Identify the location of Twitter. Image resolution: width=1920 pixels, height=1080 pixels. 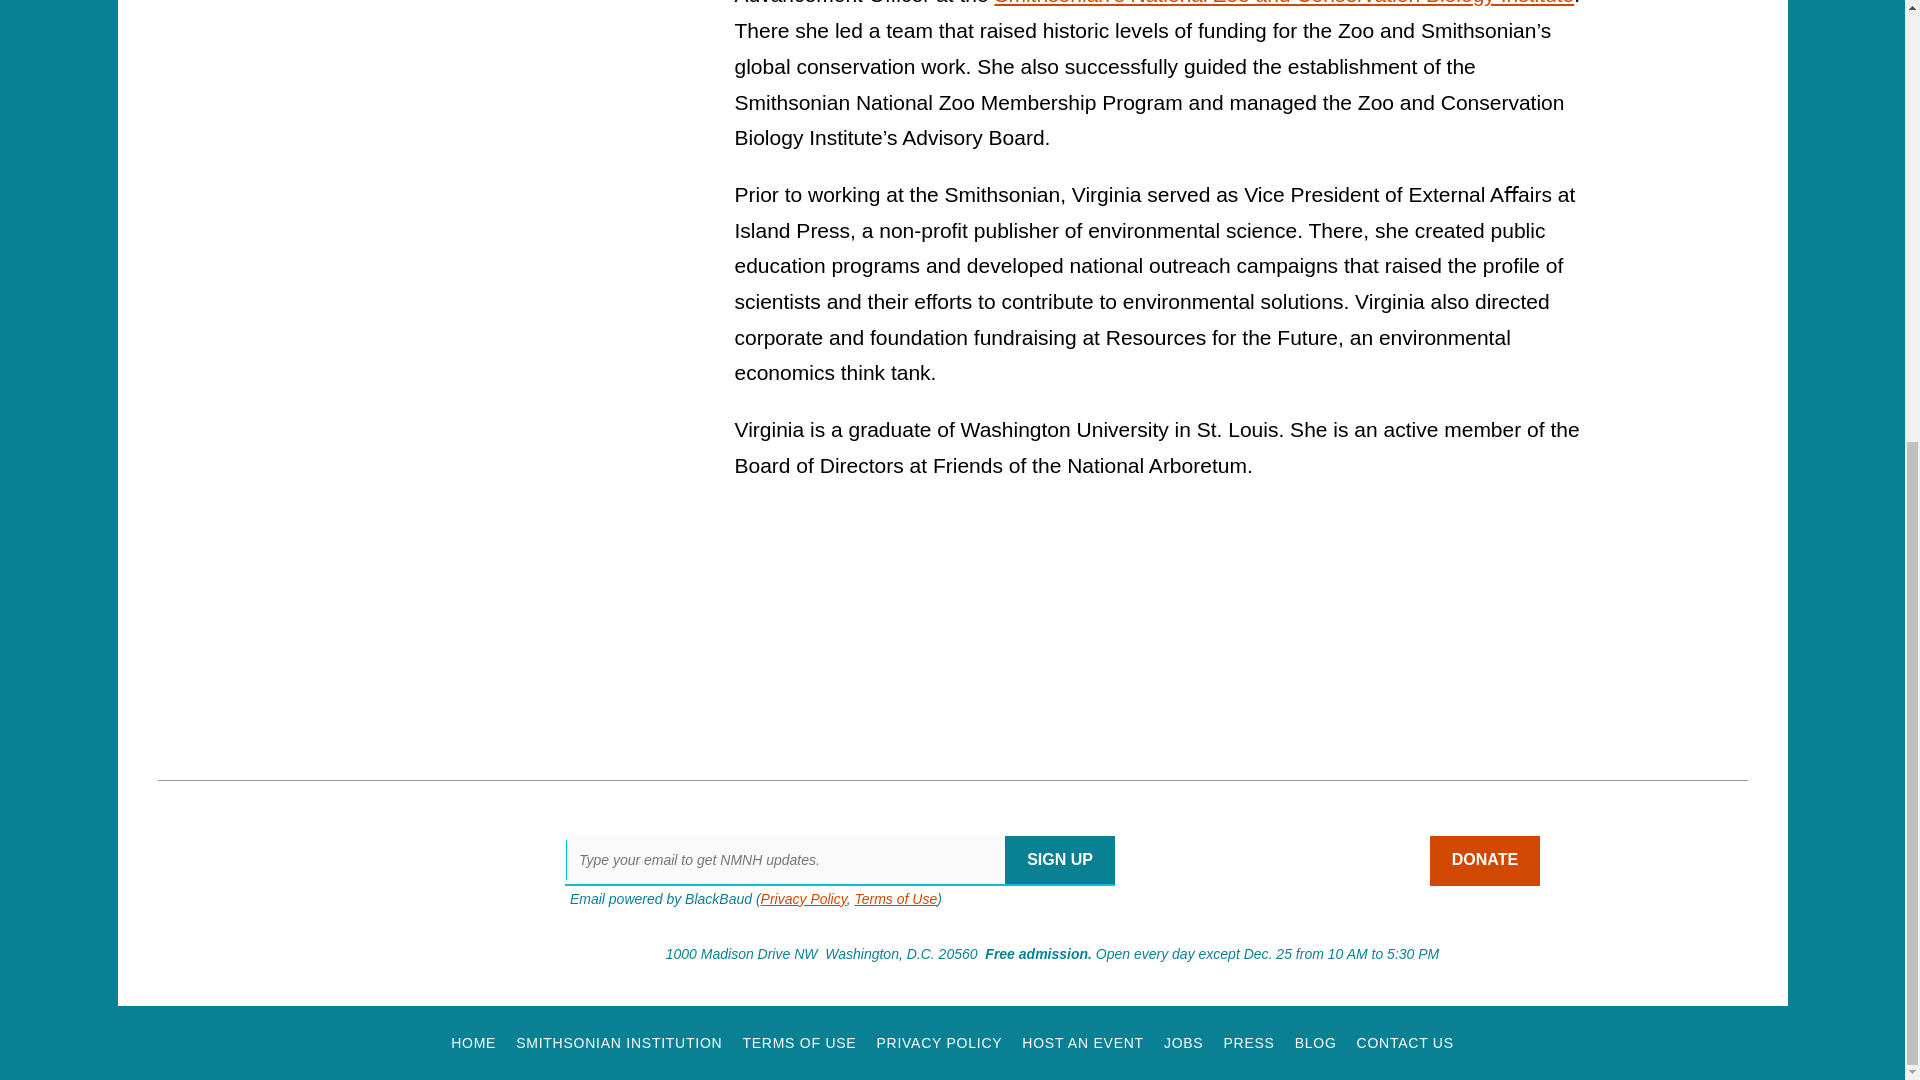
(1311, 860).